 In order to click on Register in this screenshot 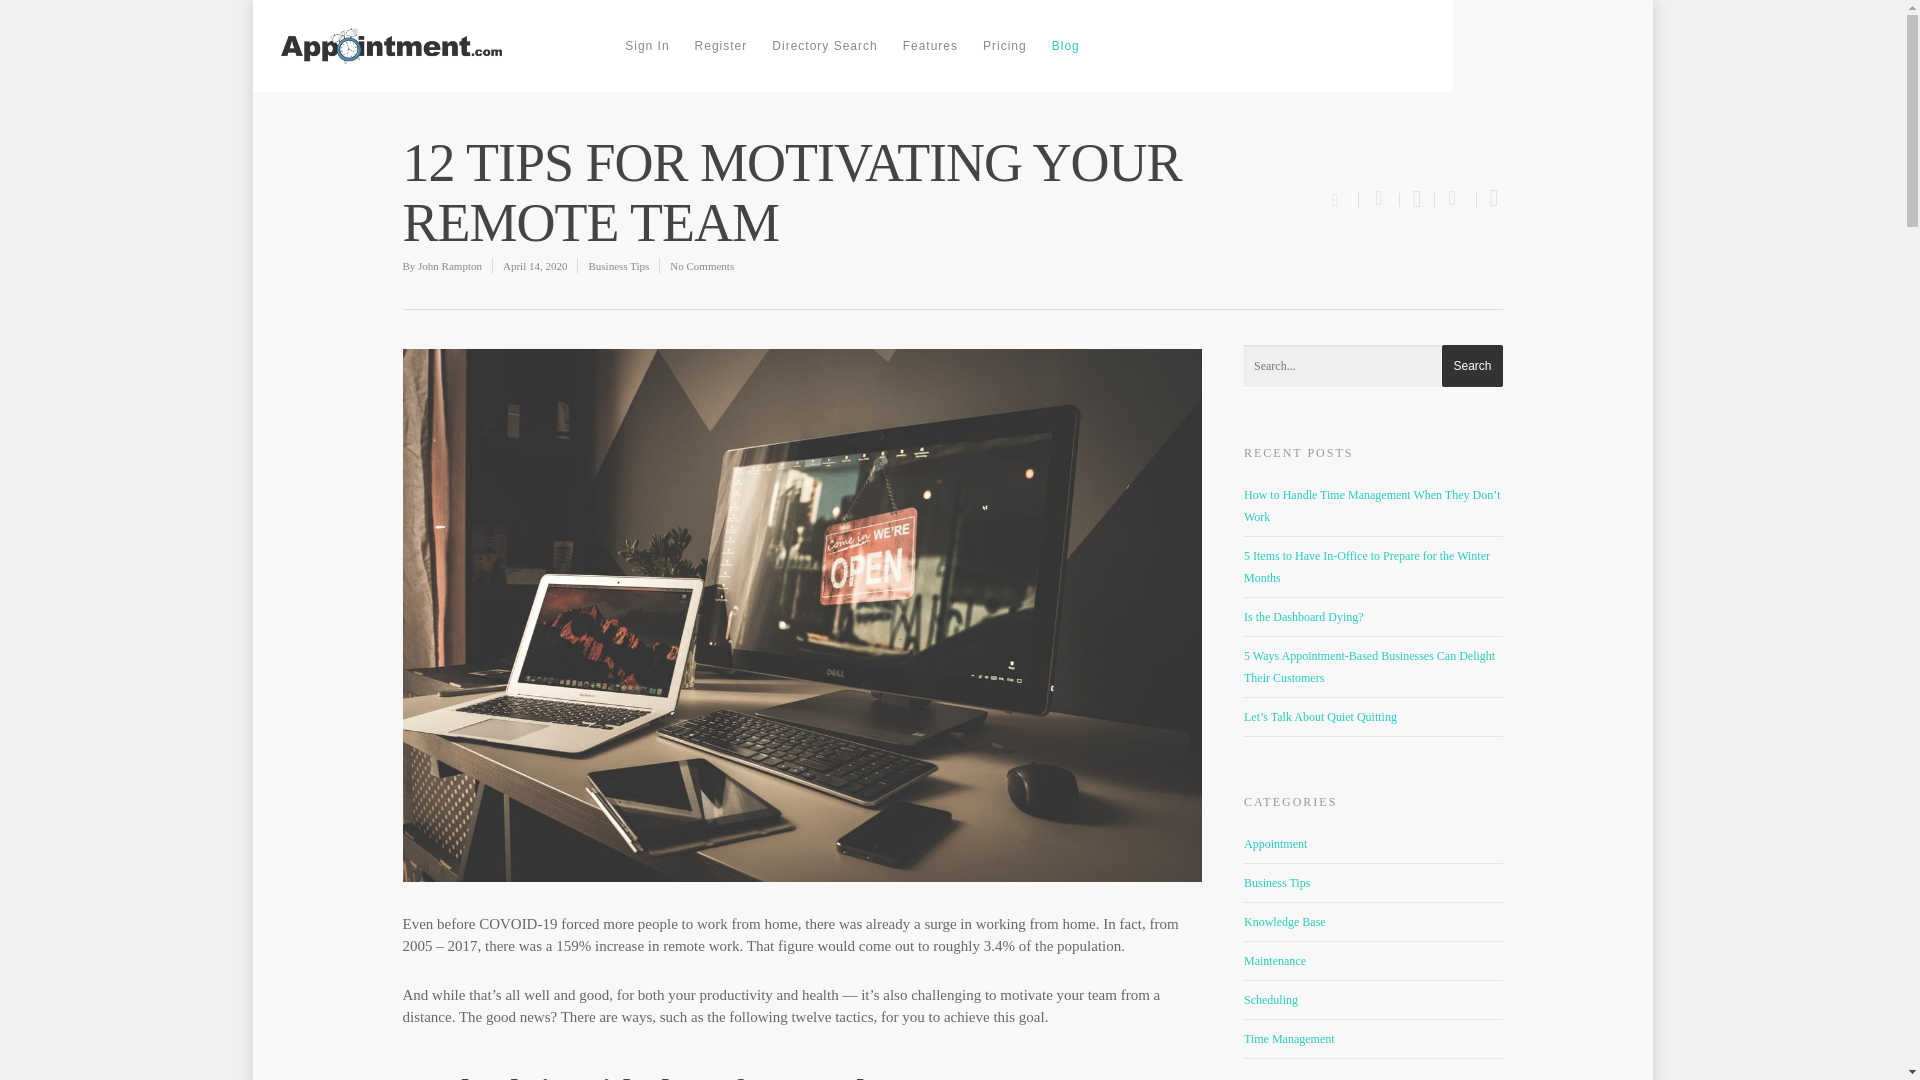, I will do `click(722, 60)`.